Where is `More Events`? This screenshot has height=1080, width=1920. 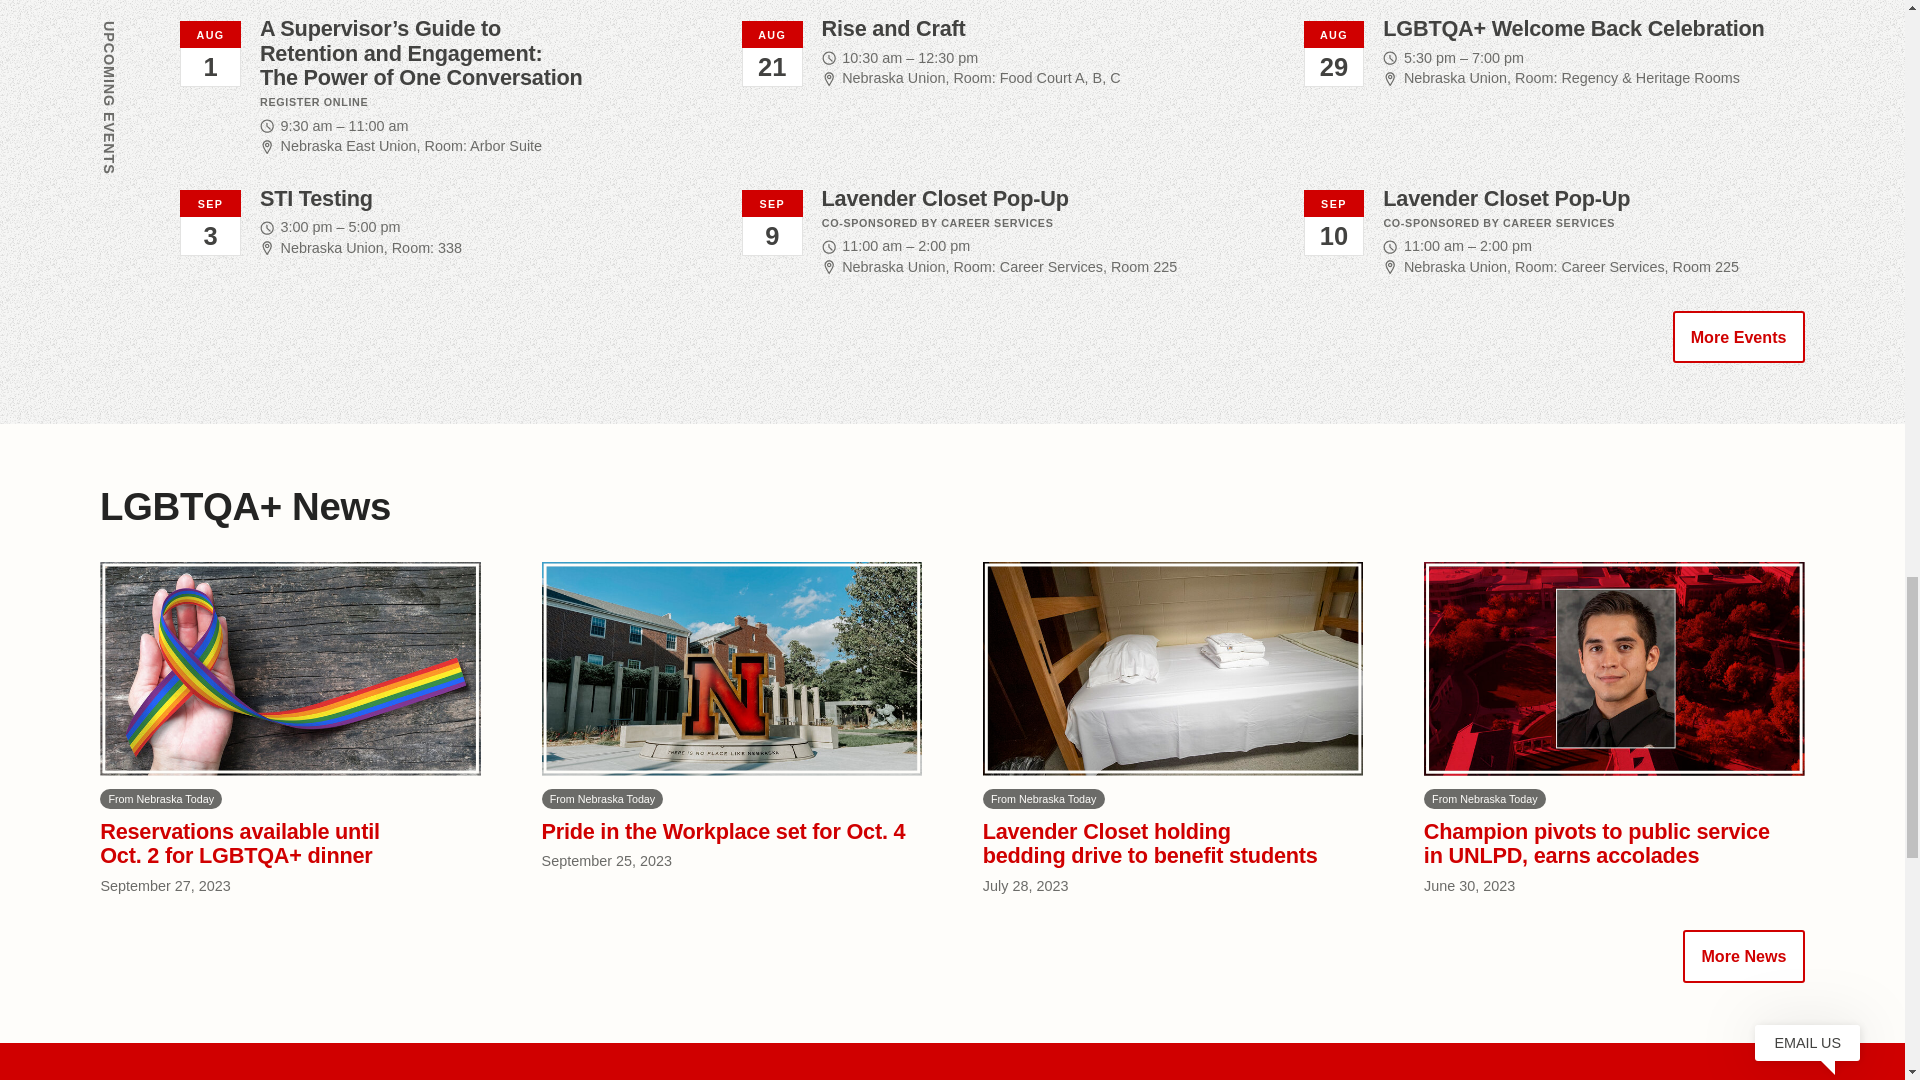
More Events is located at coordinates (1738, 336).